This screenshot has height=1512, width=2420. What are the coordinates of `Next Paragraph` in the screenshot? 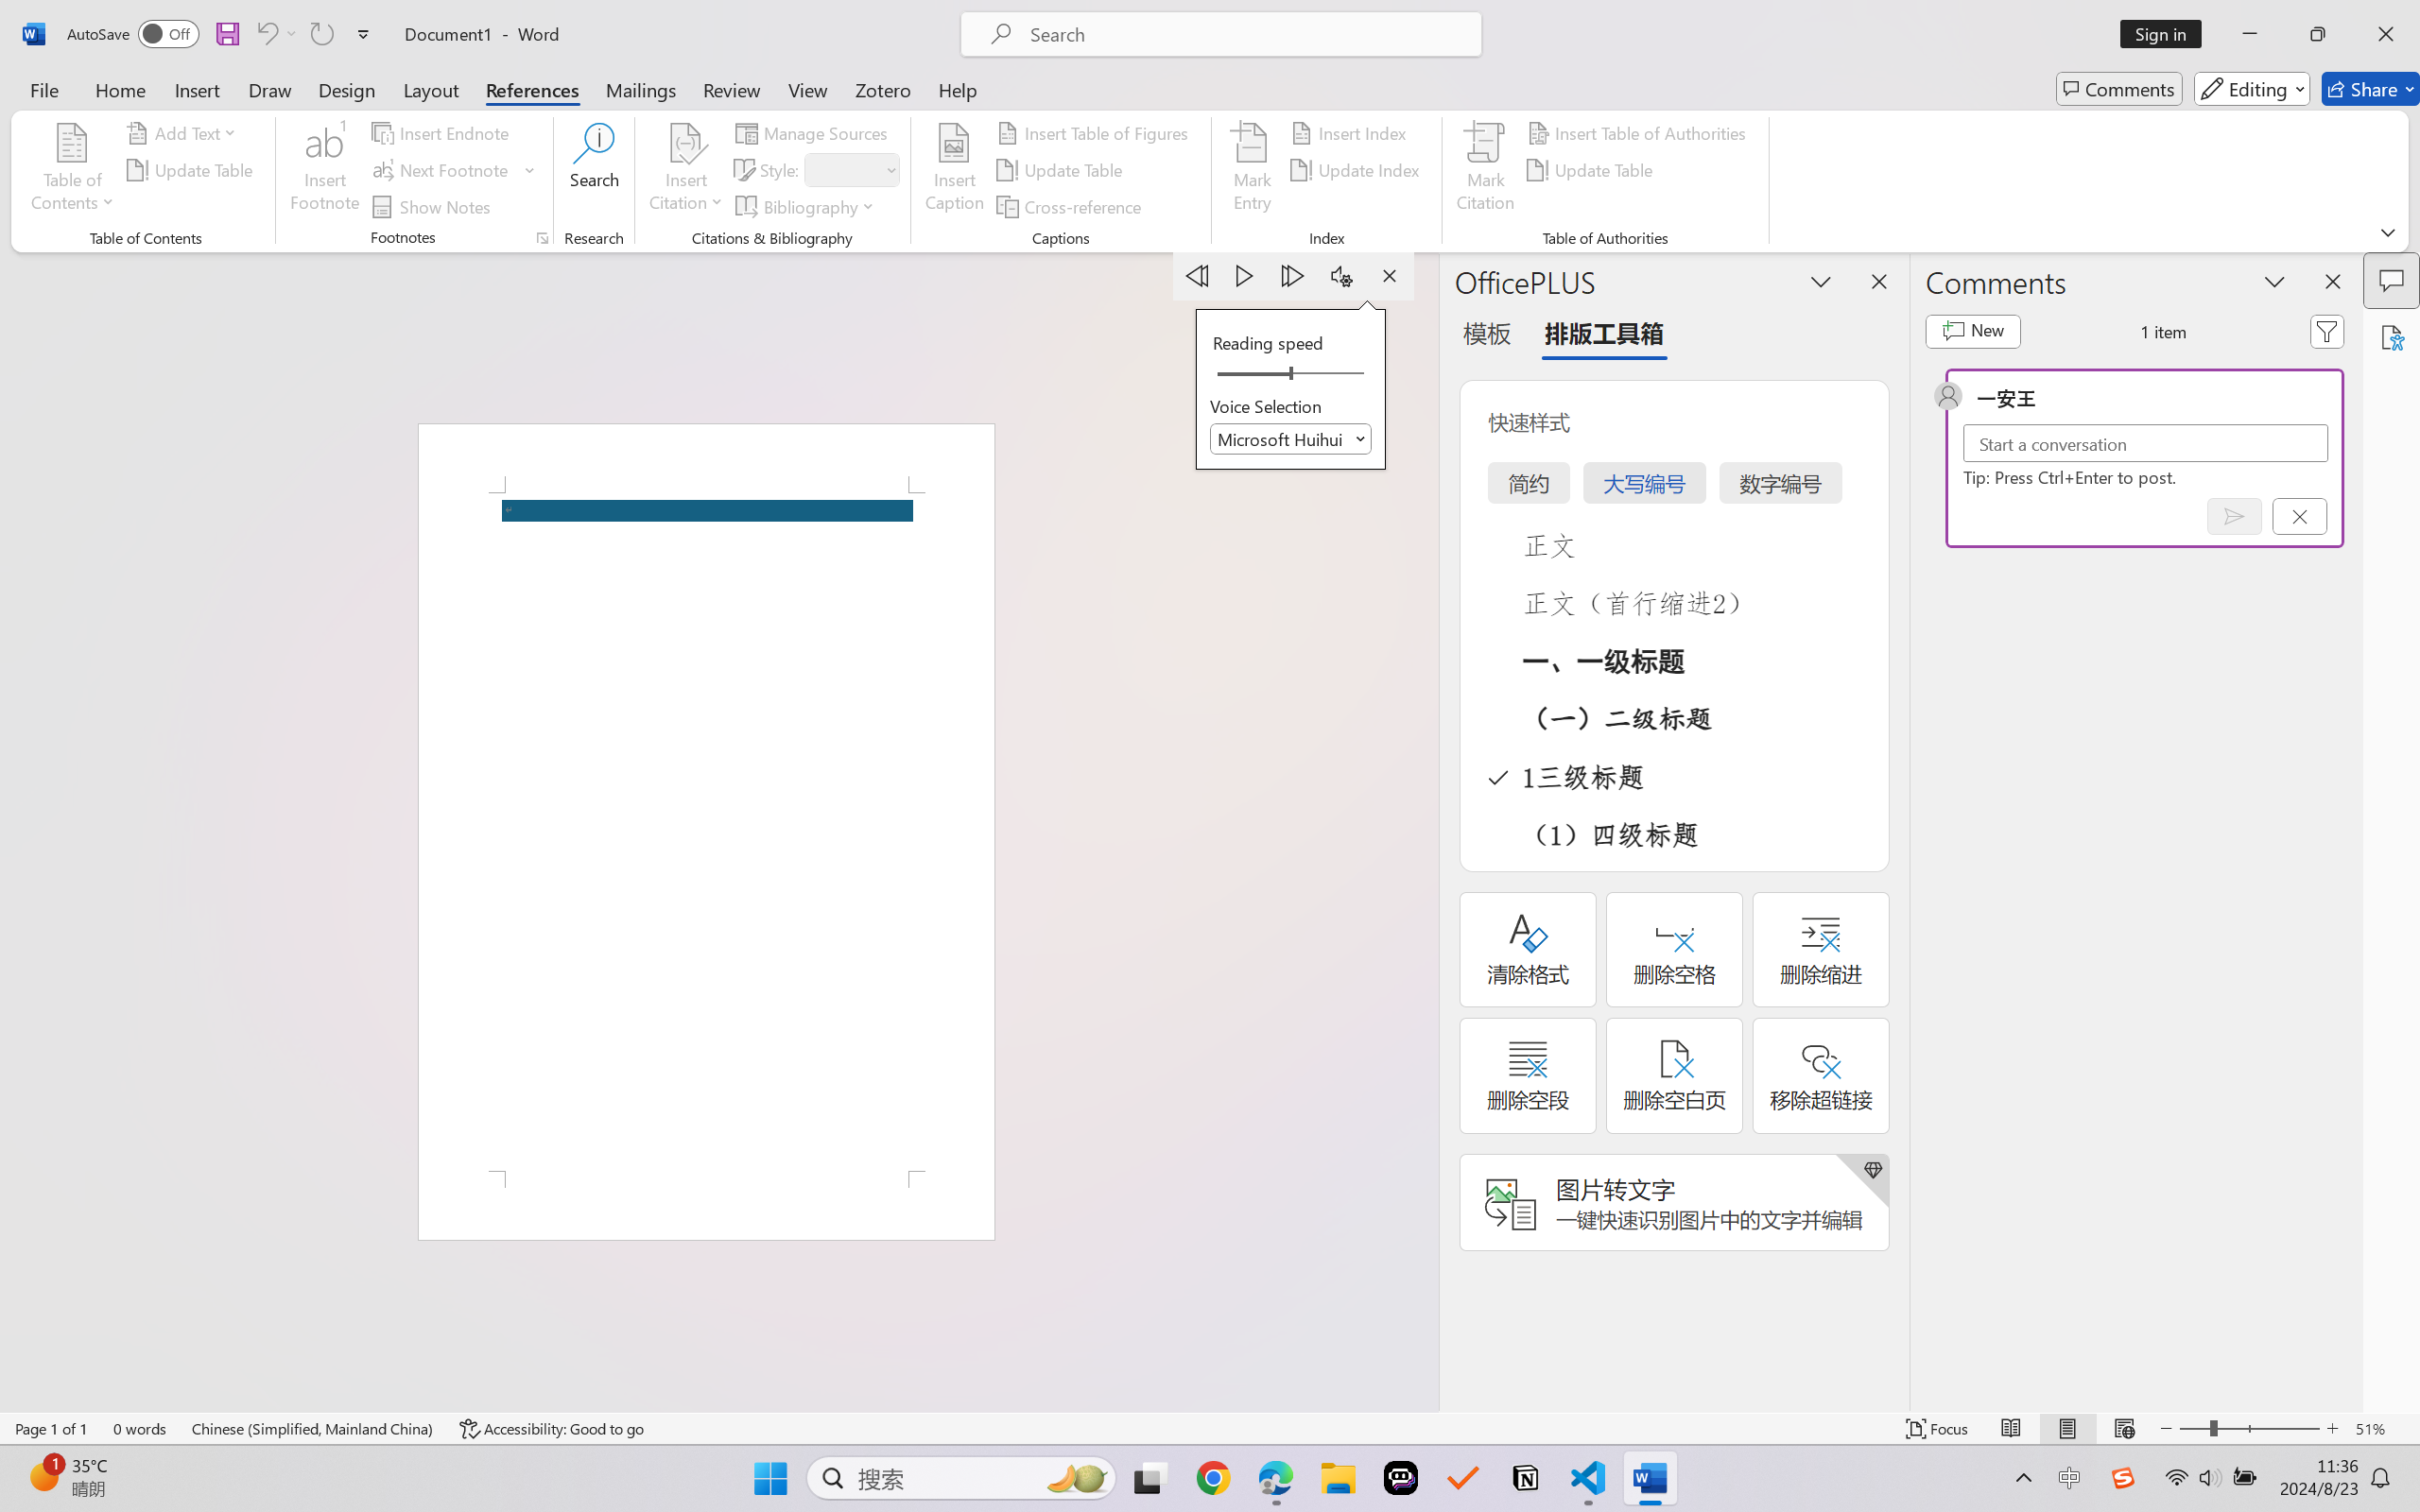 It's located at (1295, 276).